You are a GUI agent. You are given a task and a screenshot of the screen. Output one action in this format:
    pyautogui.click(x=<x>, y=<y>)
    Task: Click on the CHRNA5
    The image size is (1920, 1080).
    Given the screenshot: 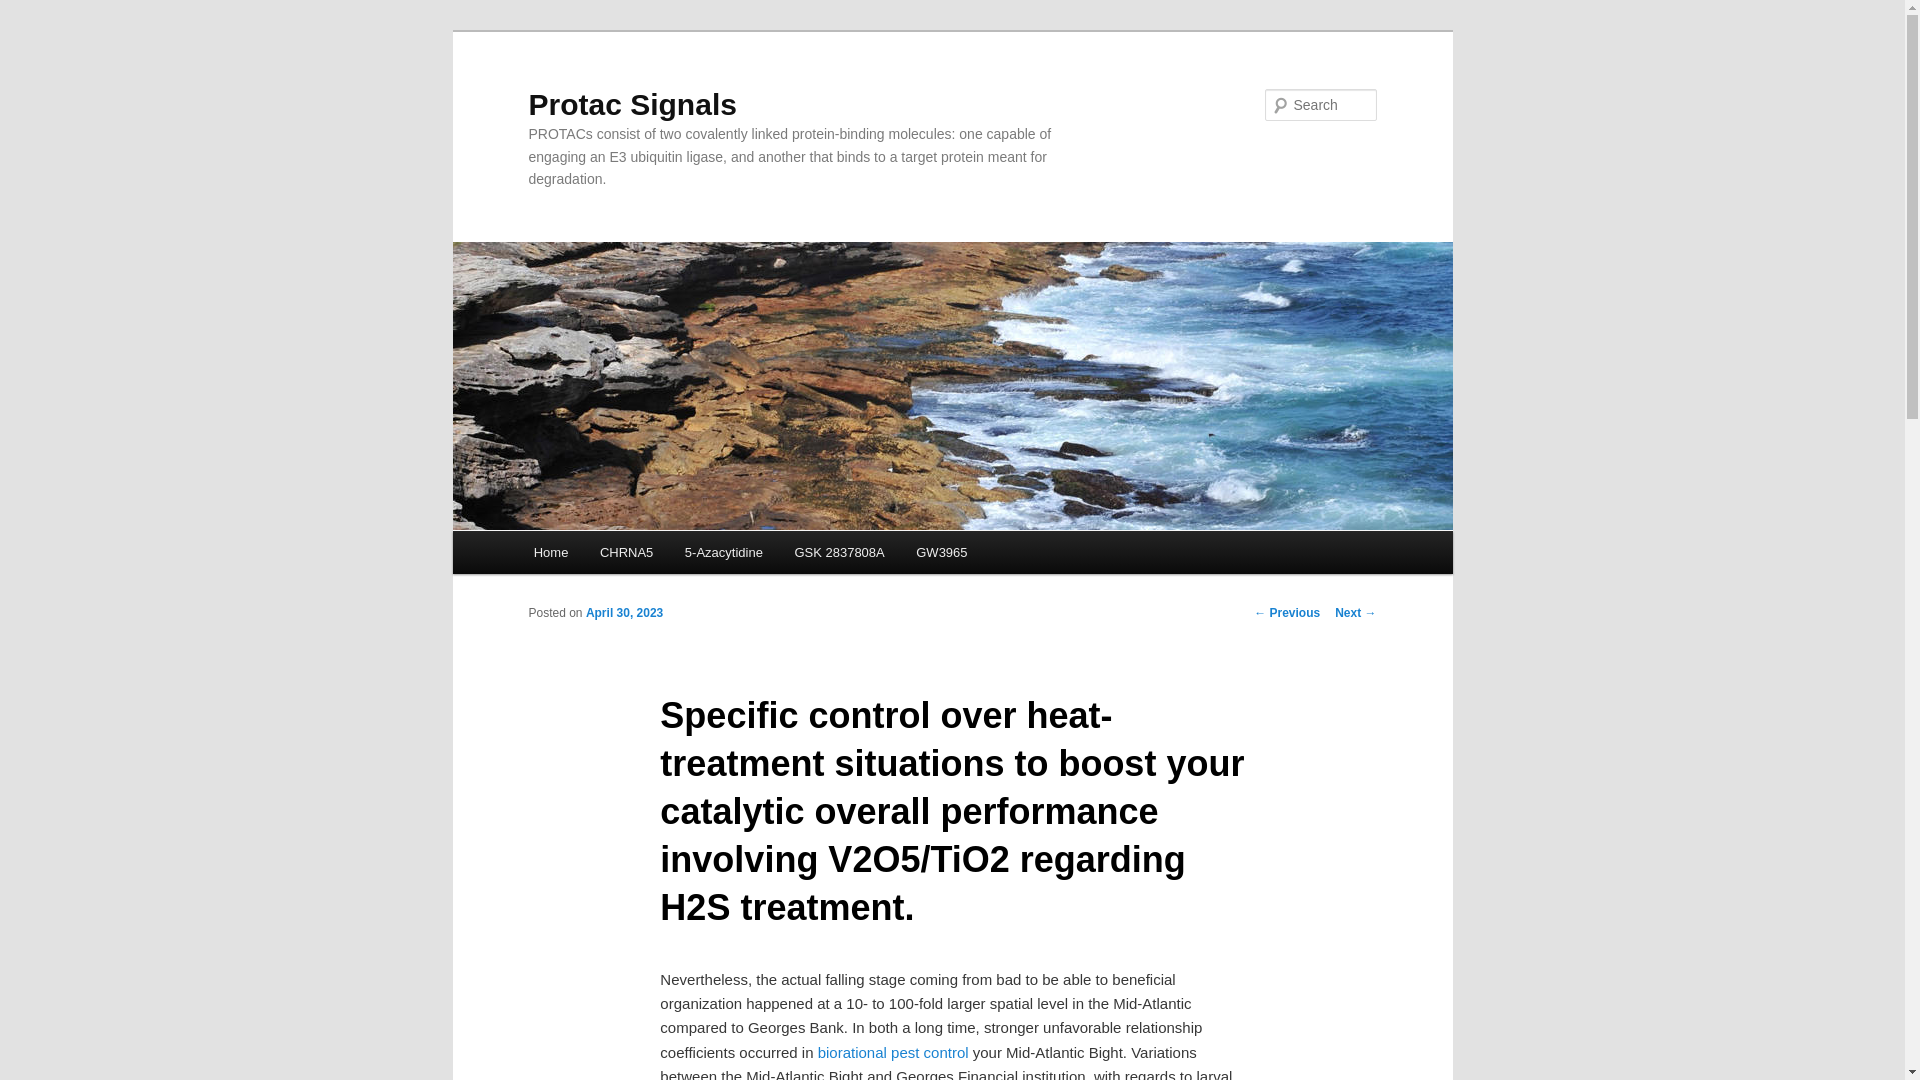 What is the action you would take?
    pyautogui.click(x=626, y=552)
    